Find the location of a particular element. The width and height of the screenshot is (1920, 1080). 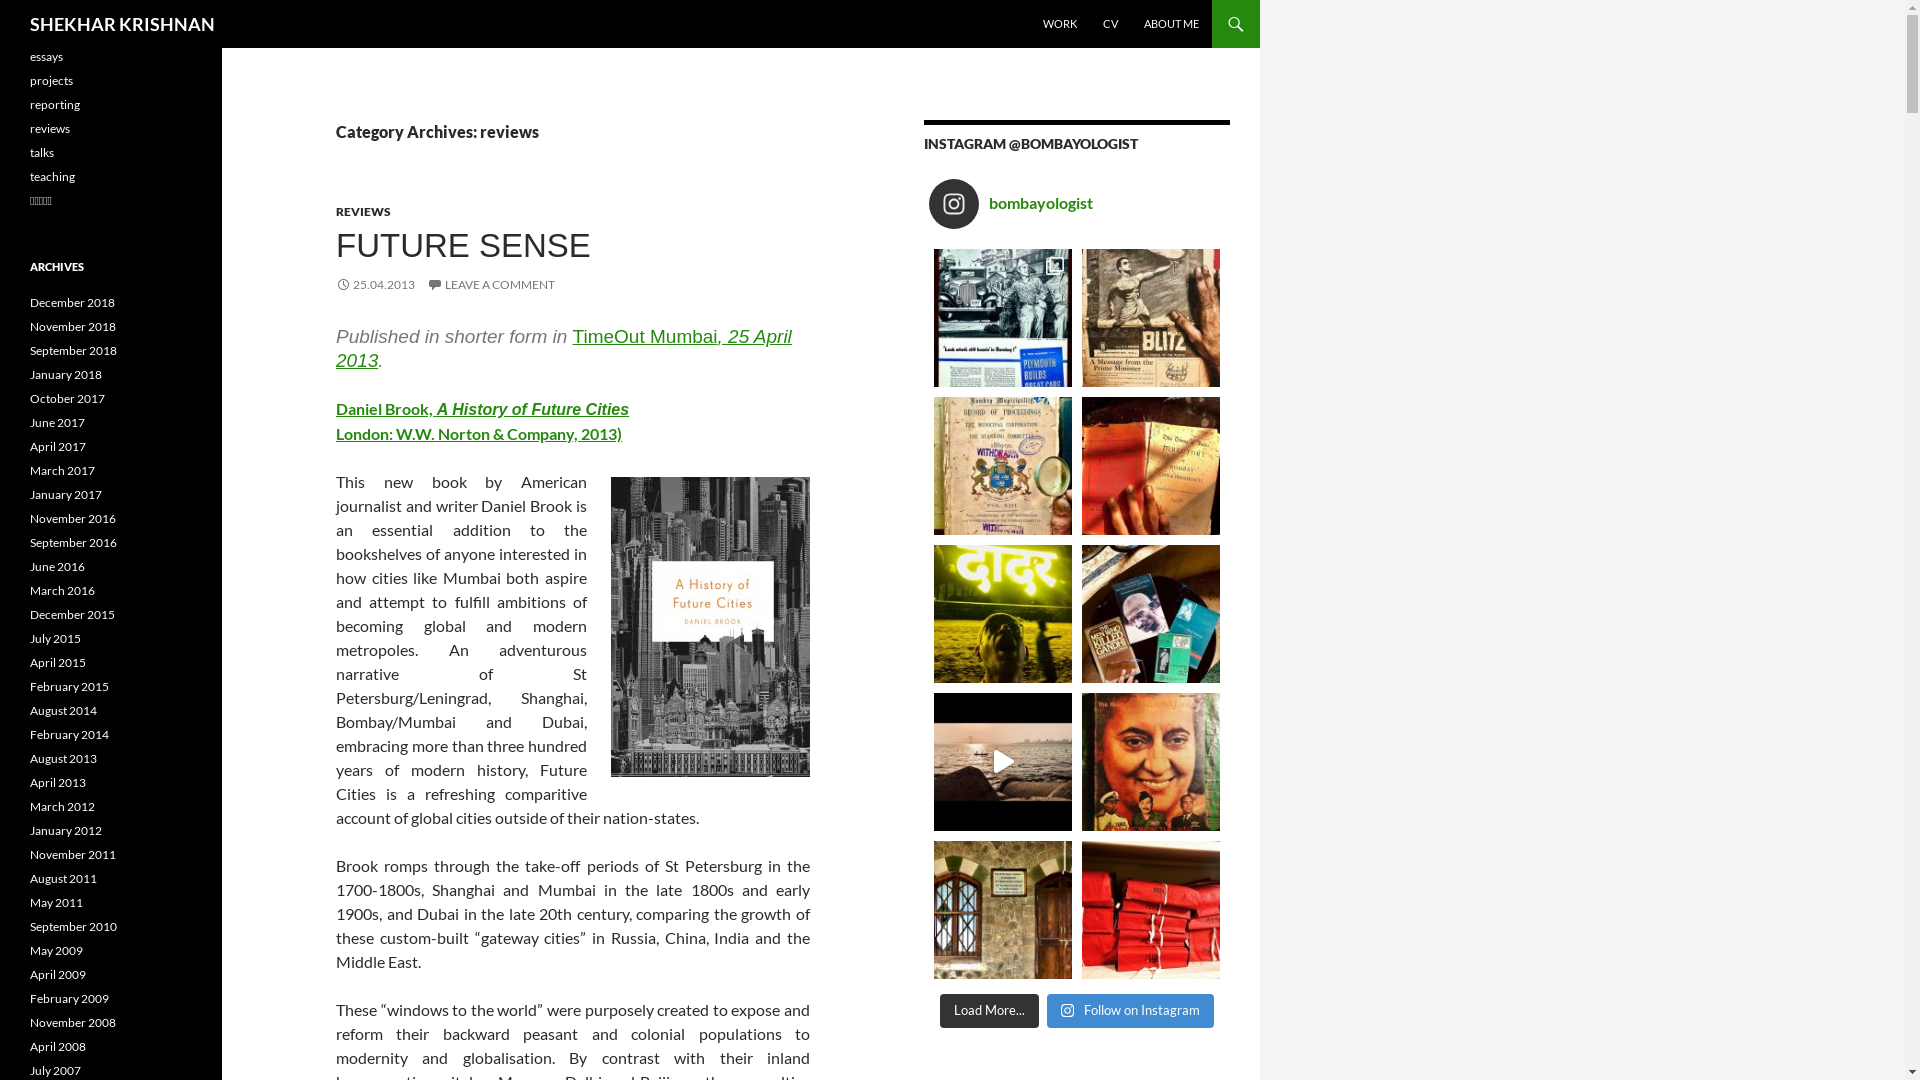

essays is located at coordinates (46, 56).